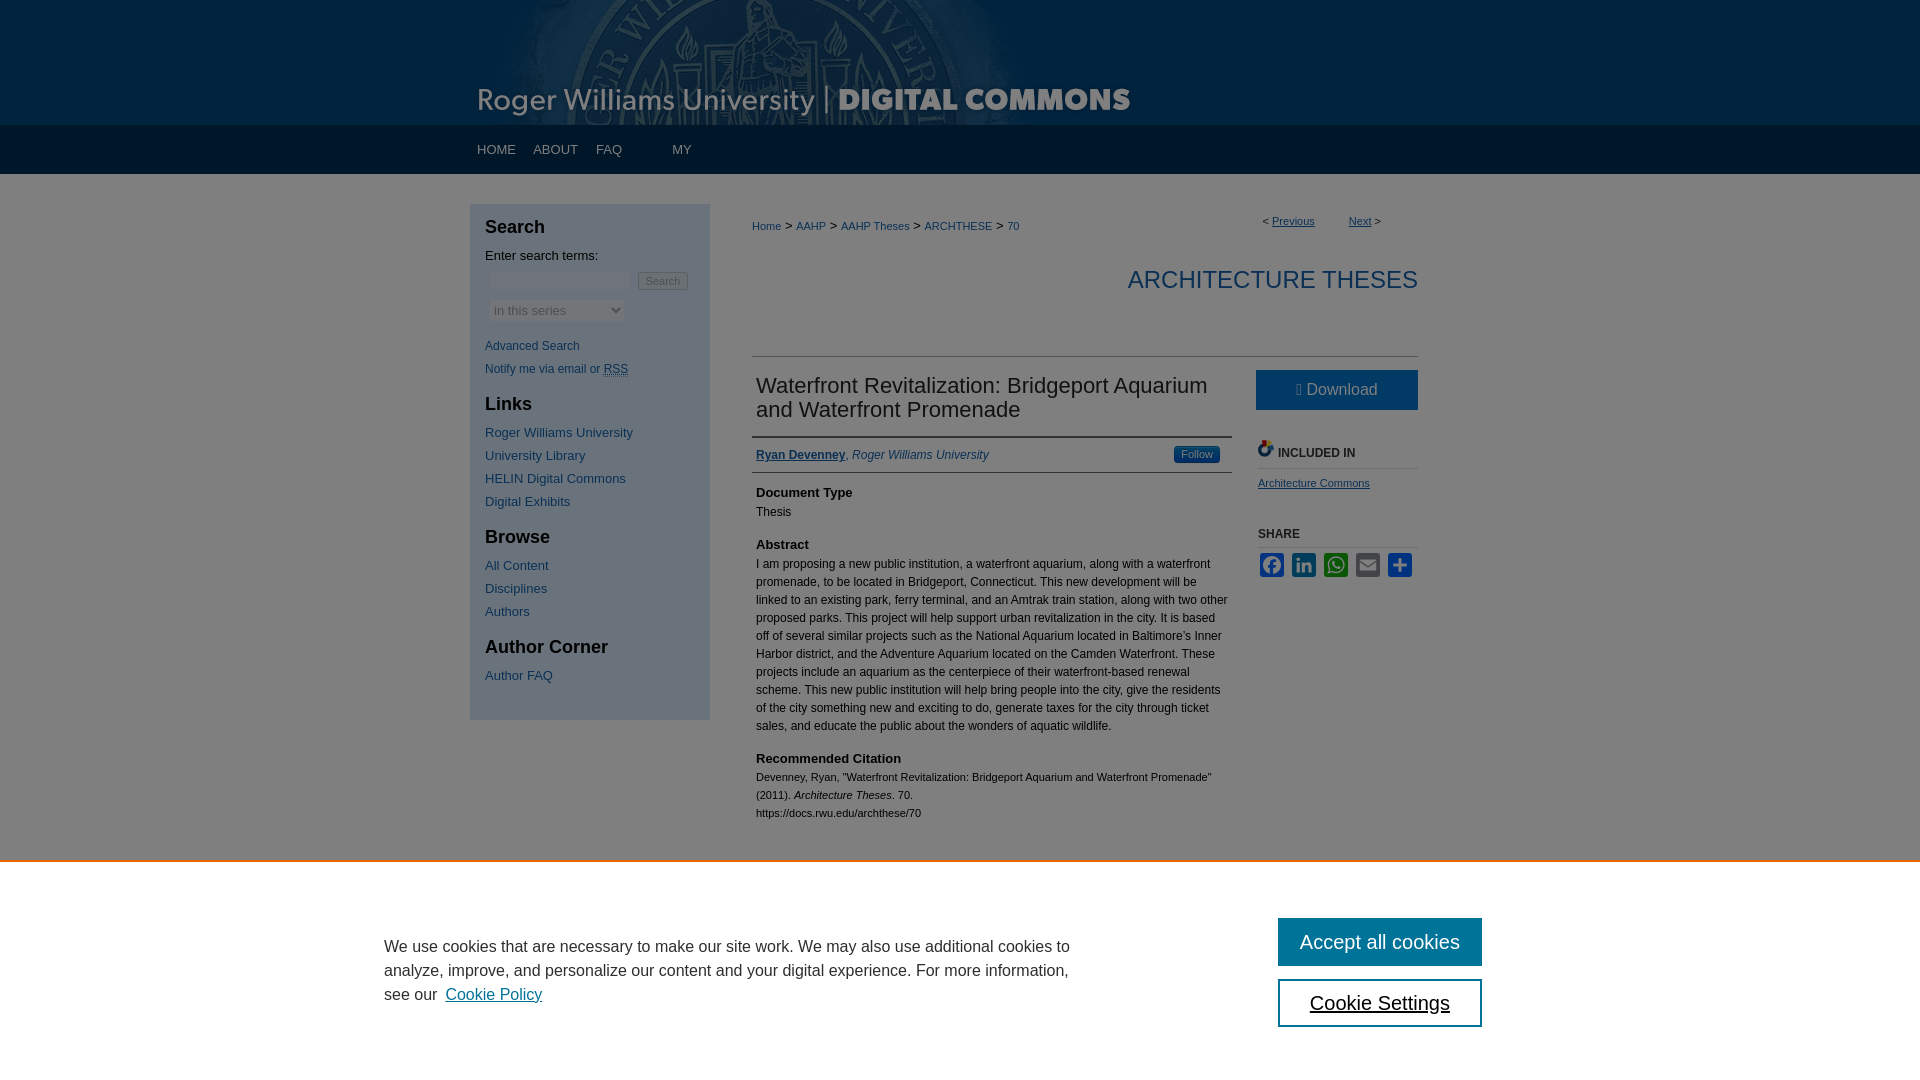 This screenshot has height=1080, width=1920. I want to click on Email or RSS Notifications, so click(598, 368).